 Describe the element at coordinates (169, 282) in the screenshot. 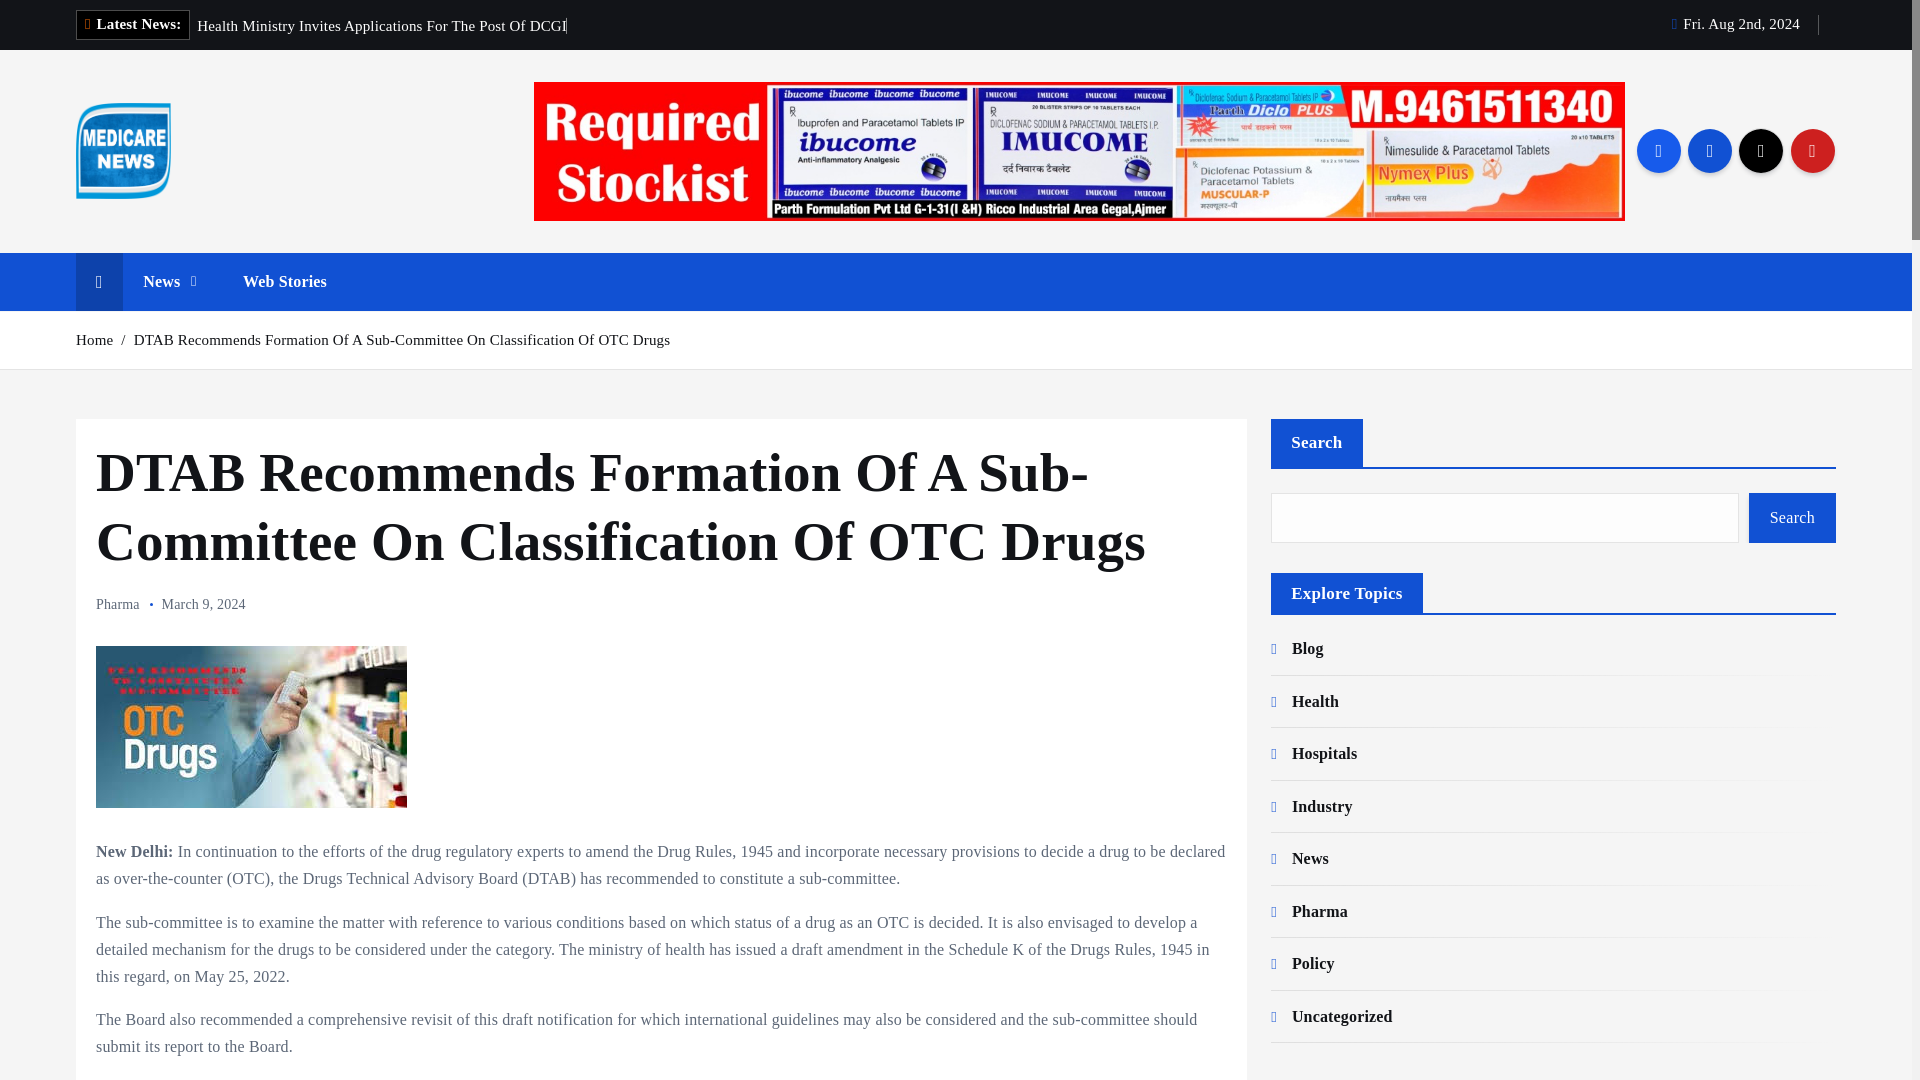

I see `News` at that location.